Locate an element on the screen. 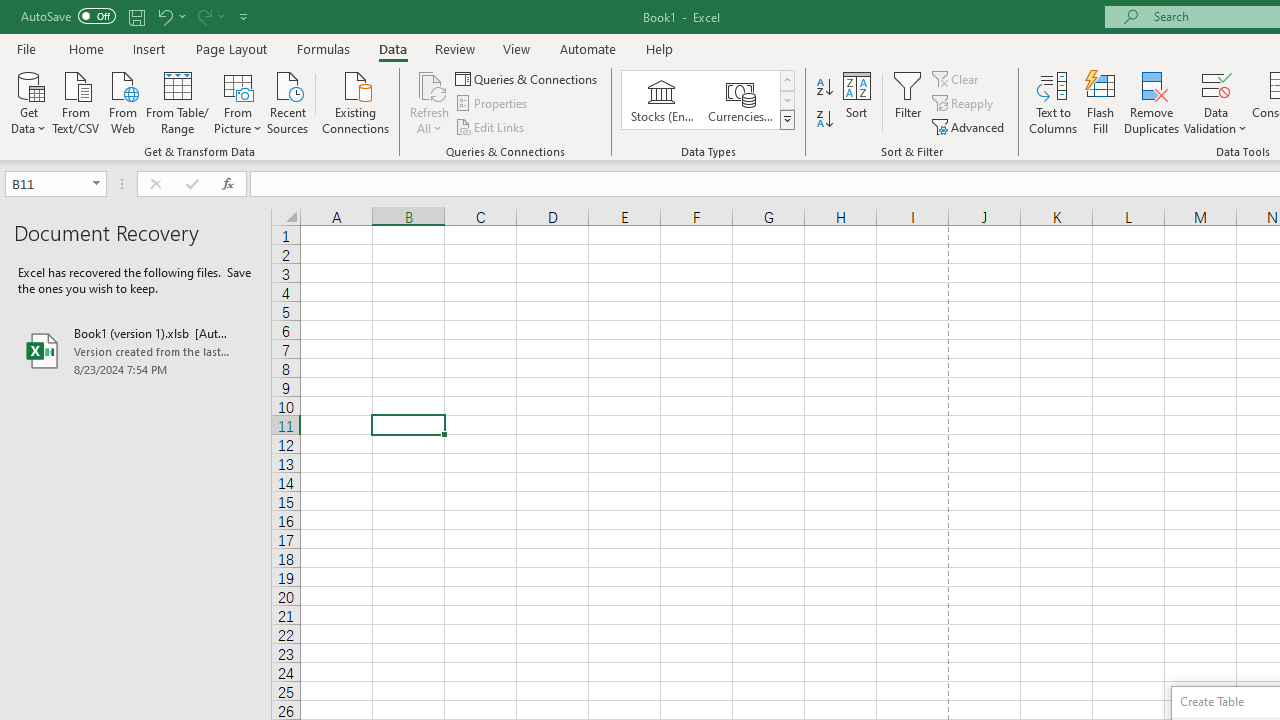 The width and height of the screenshot is (1280, 720). From Table/Range is located at coordinates (178, 101).